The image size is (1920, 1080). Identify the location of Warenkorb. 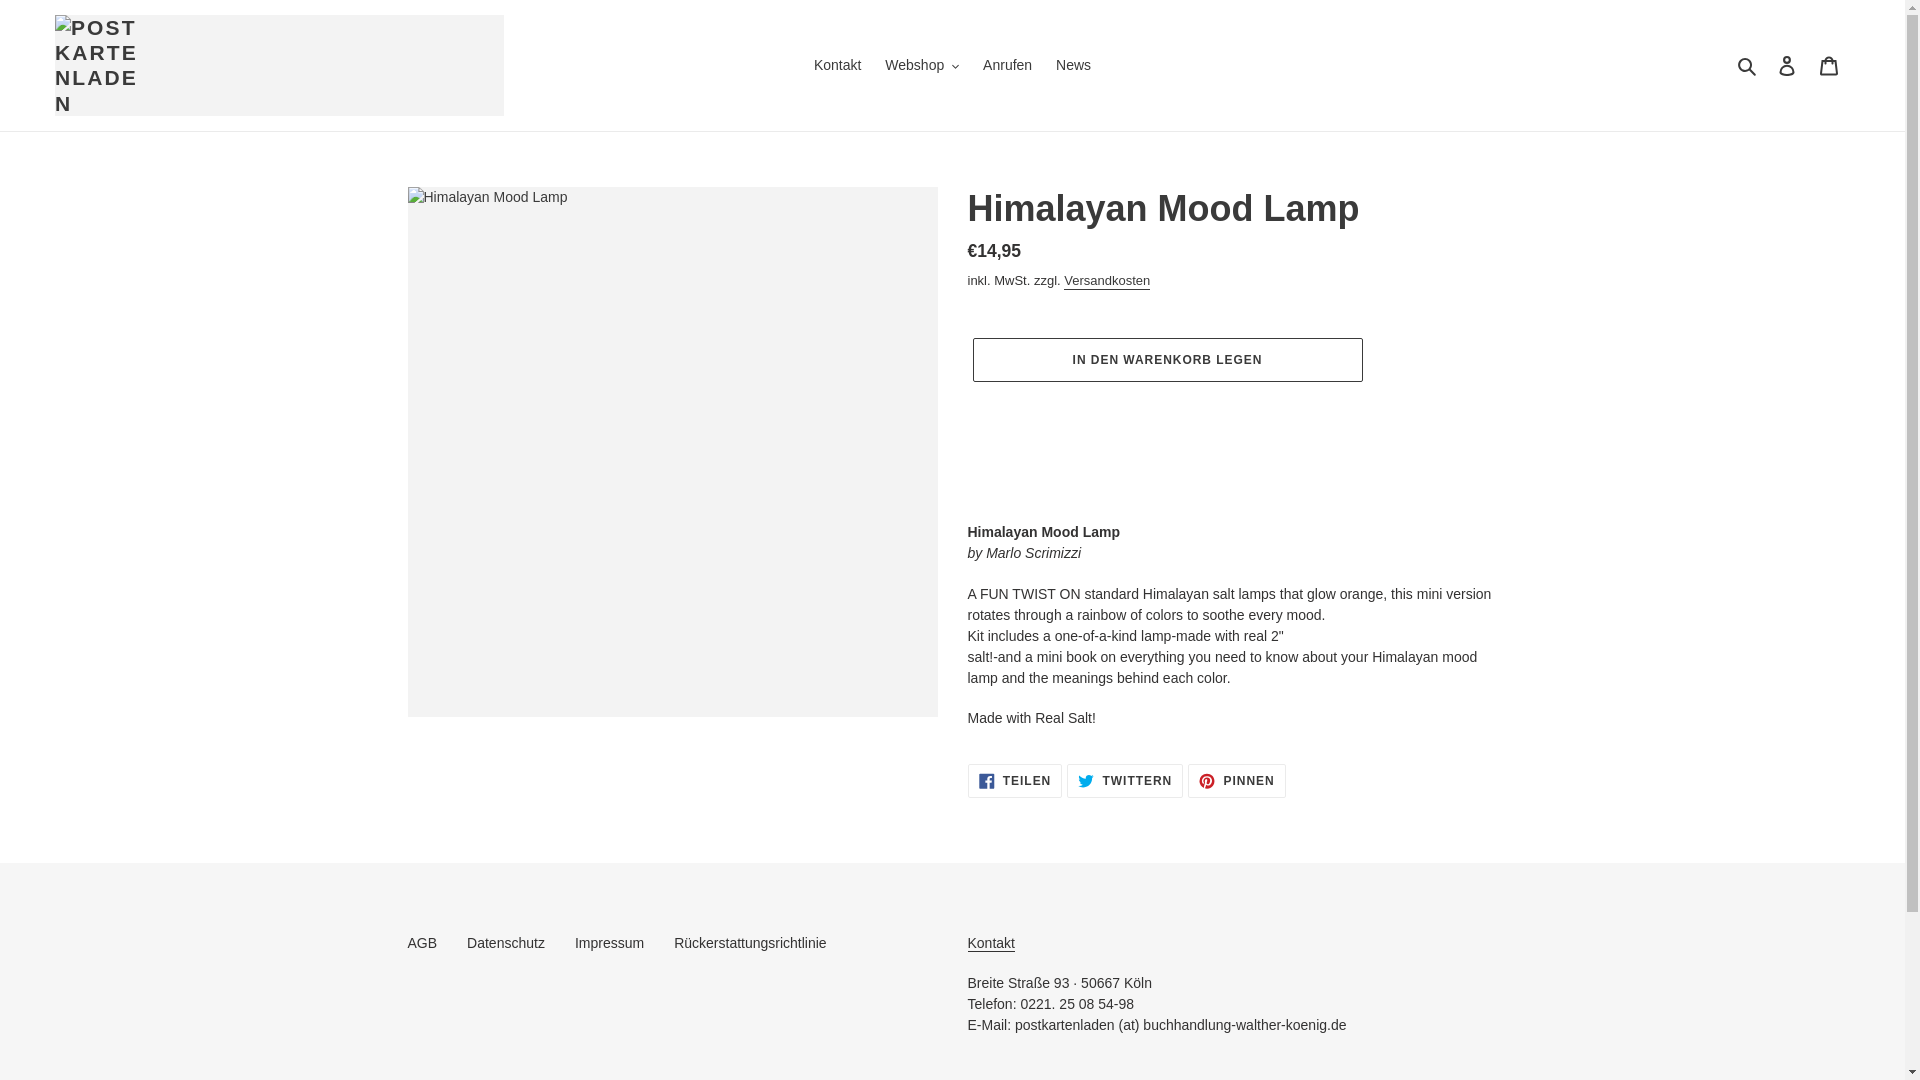
(1829, 66).